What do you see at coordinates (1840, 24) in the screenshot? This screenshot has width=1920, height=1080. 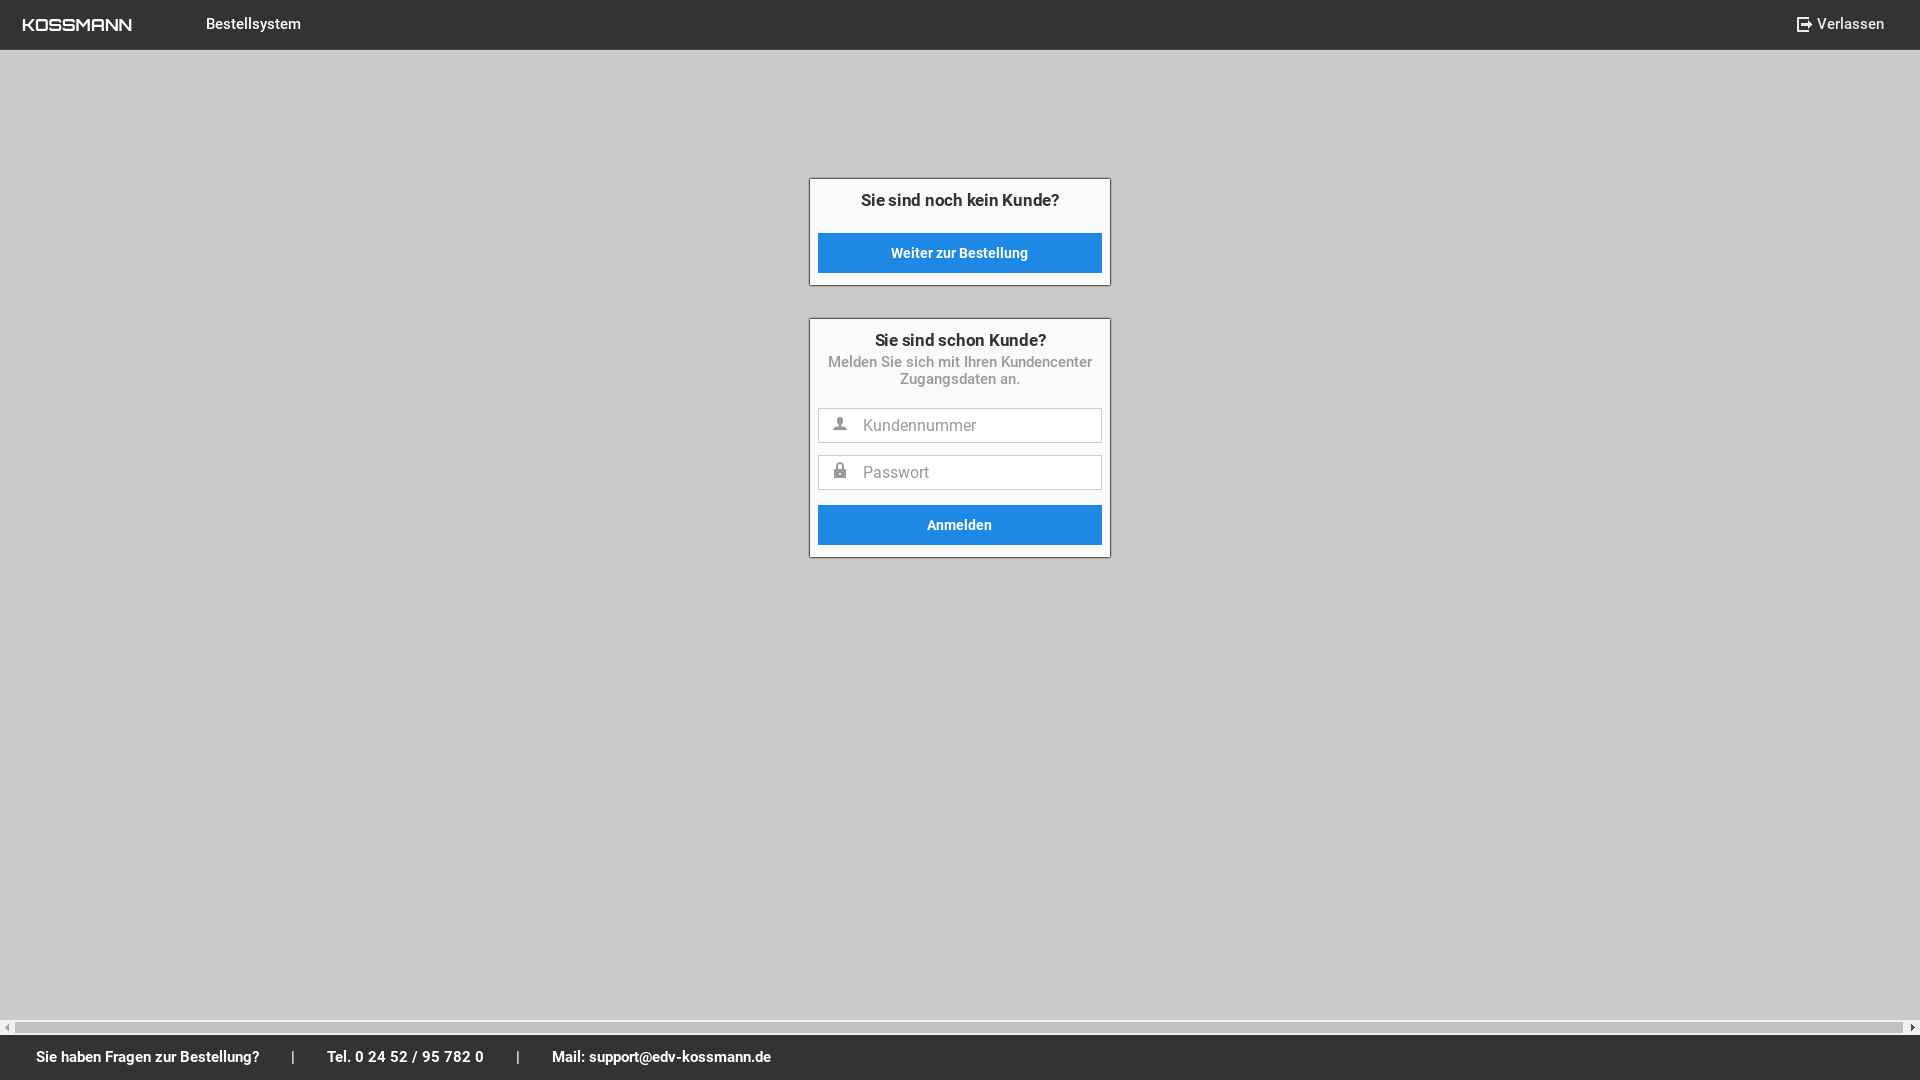 I see `Verlassen` at bounding box center [1840, 24].